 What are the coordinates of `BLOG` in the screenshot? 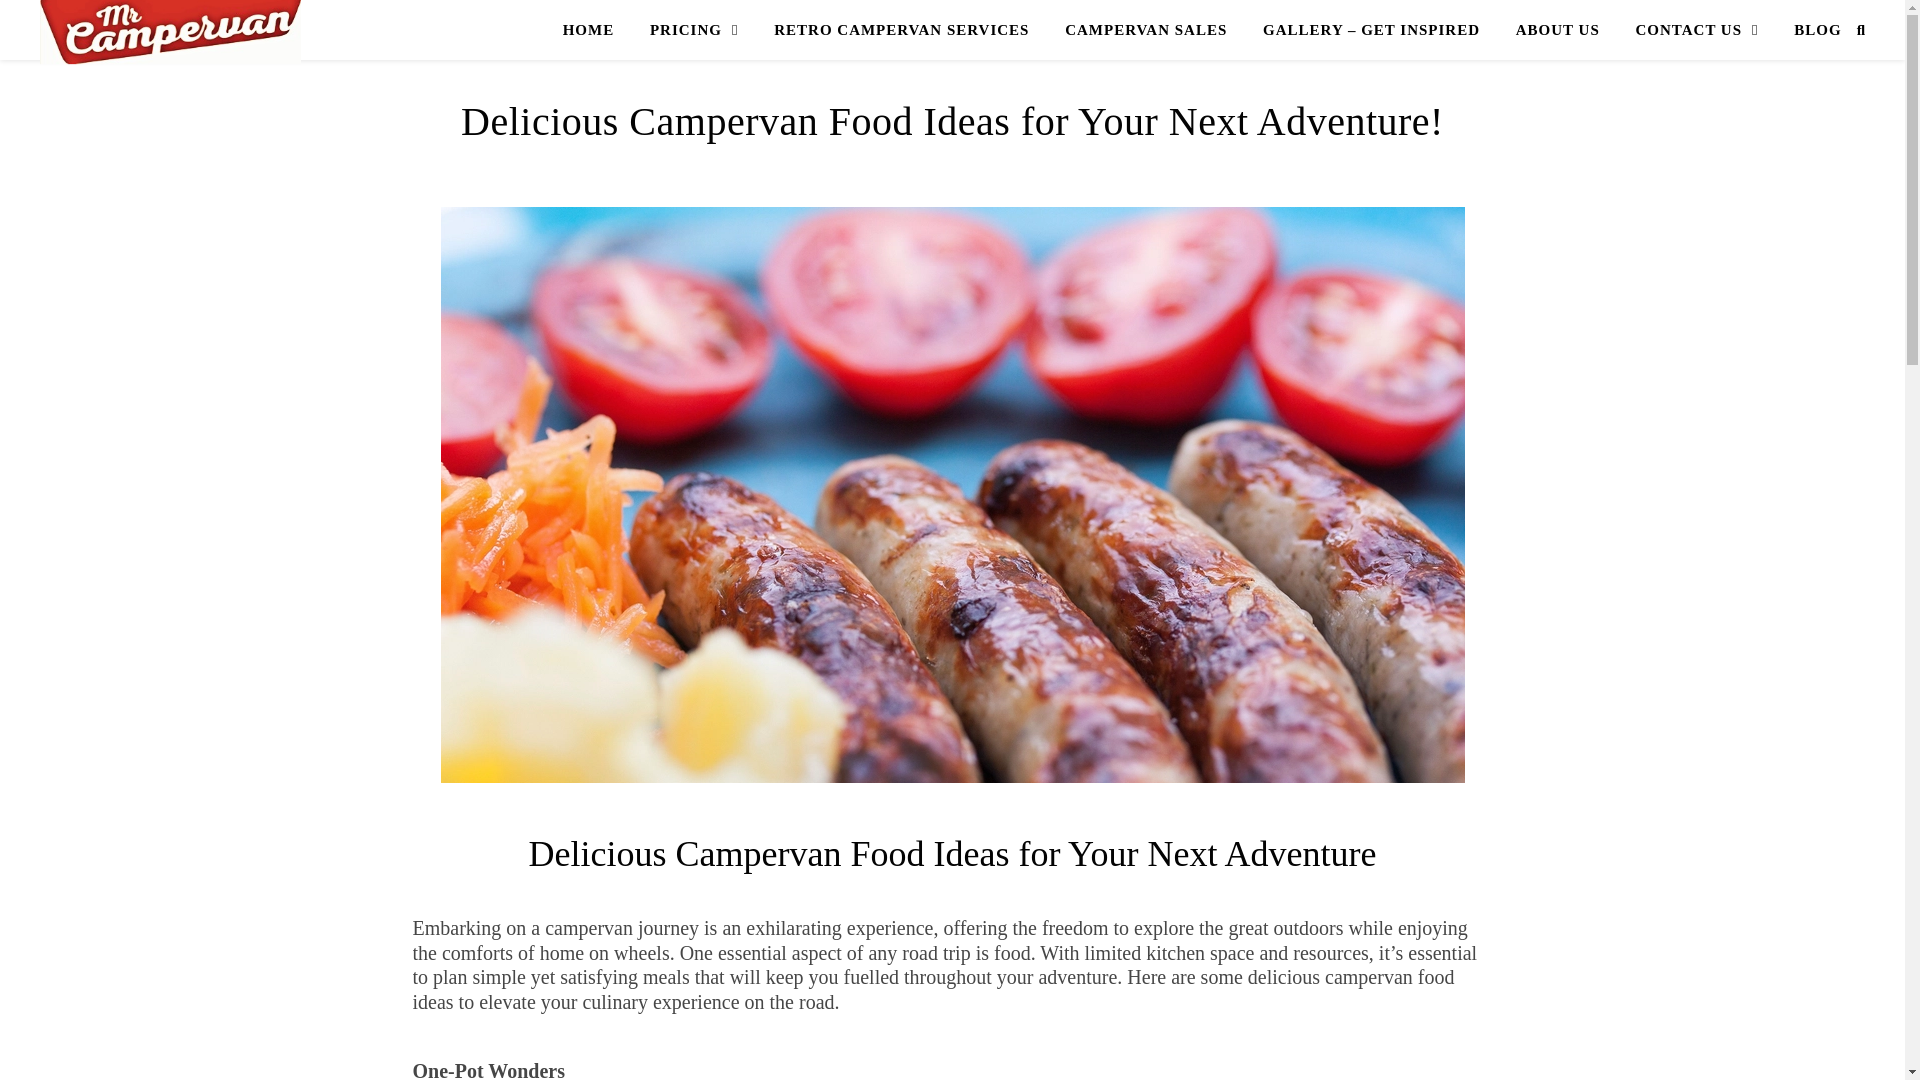 It's located at (1809, 30).